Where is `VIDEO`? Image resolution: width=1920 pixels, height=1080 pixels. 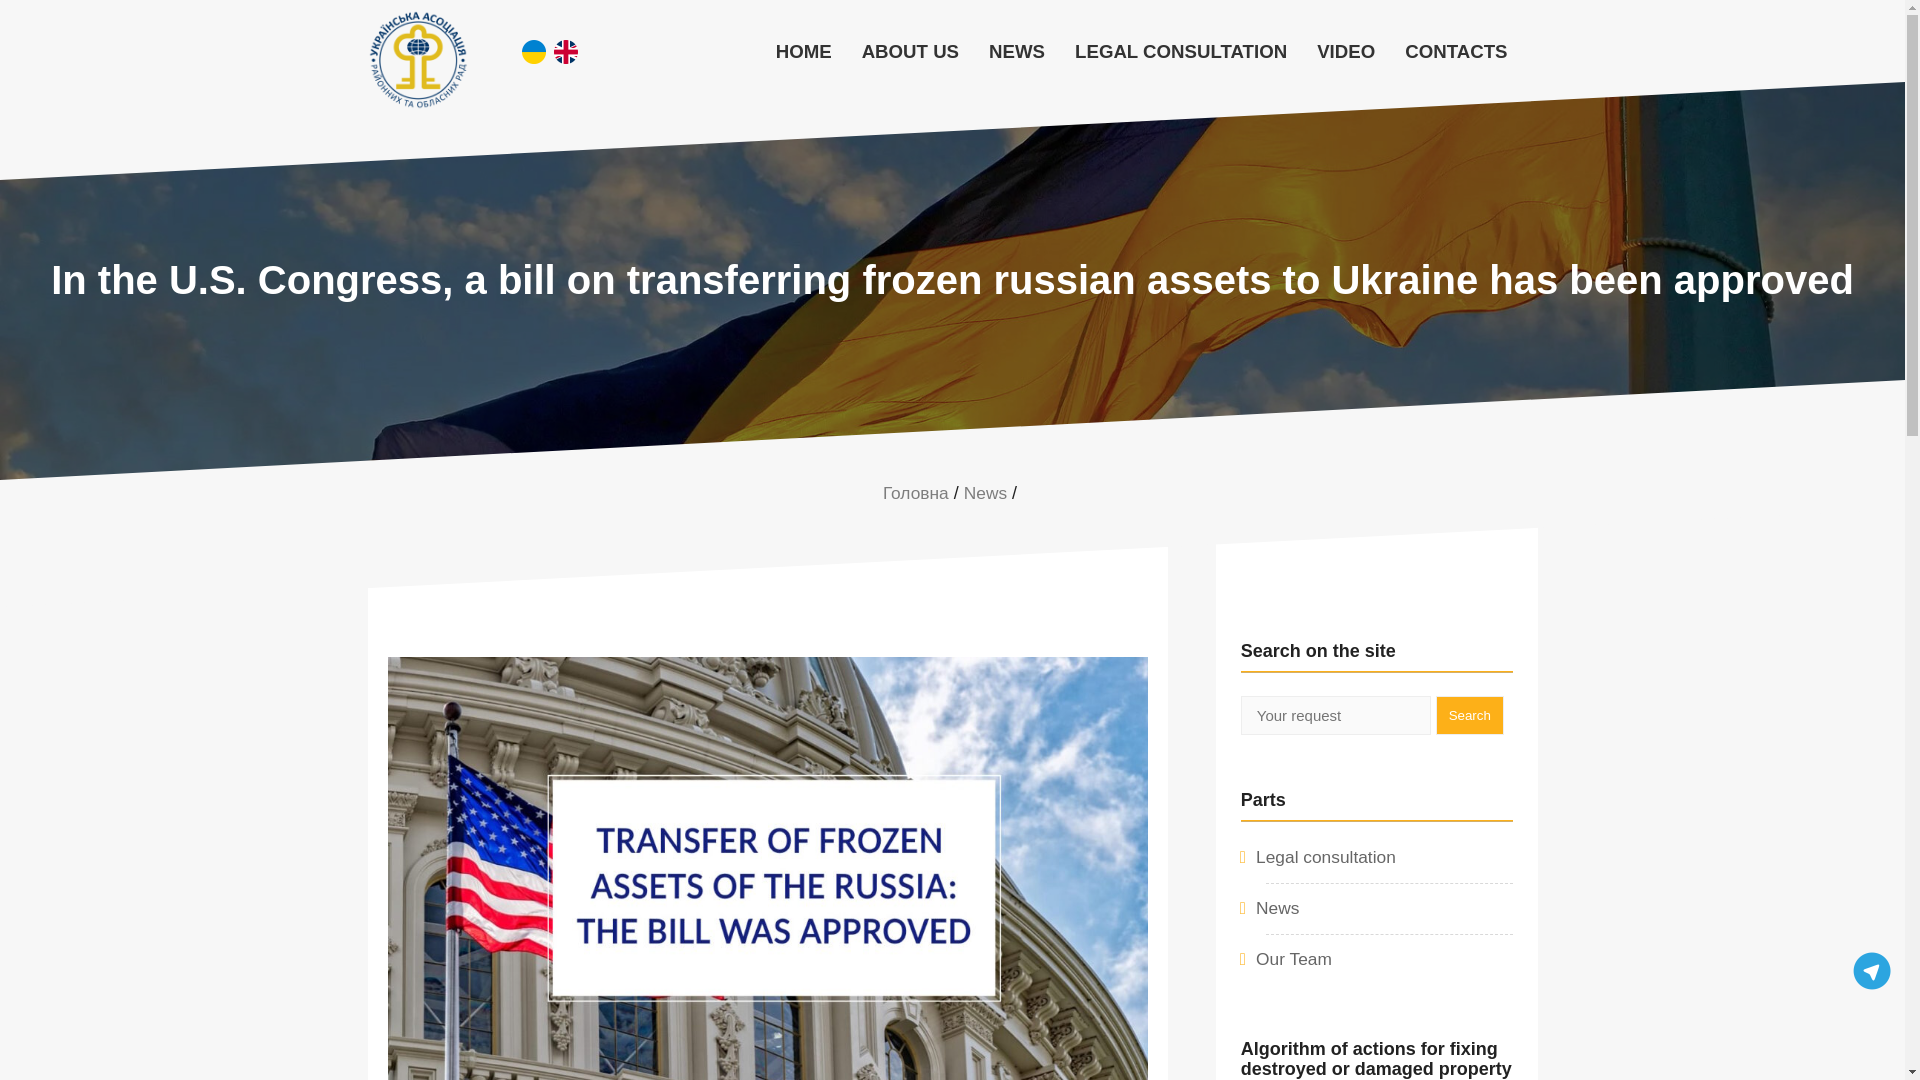
VIDEO is located at coordinates (1346, 52).